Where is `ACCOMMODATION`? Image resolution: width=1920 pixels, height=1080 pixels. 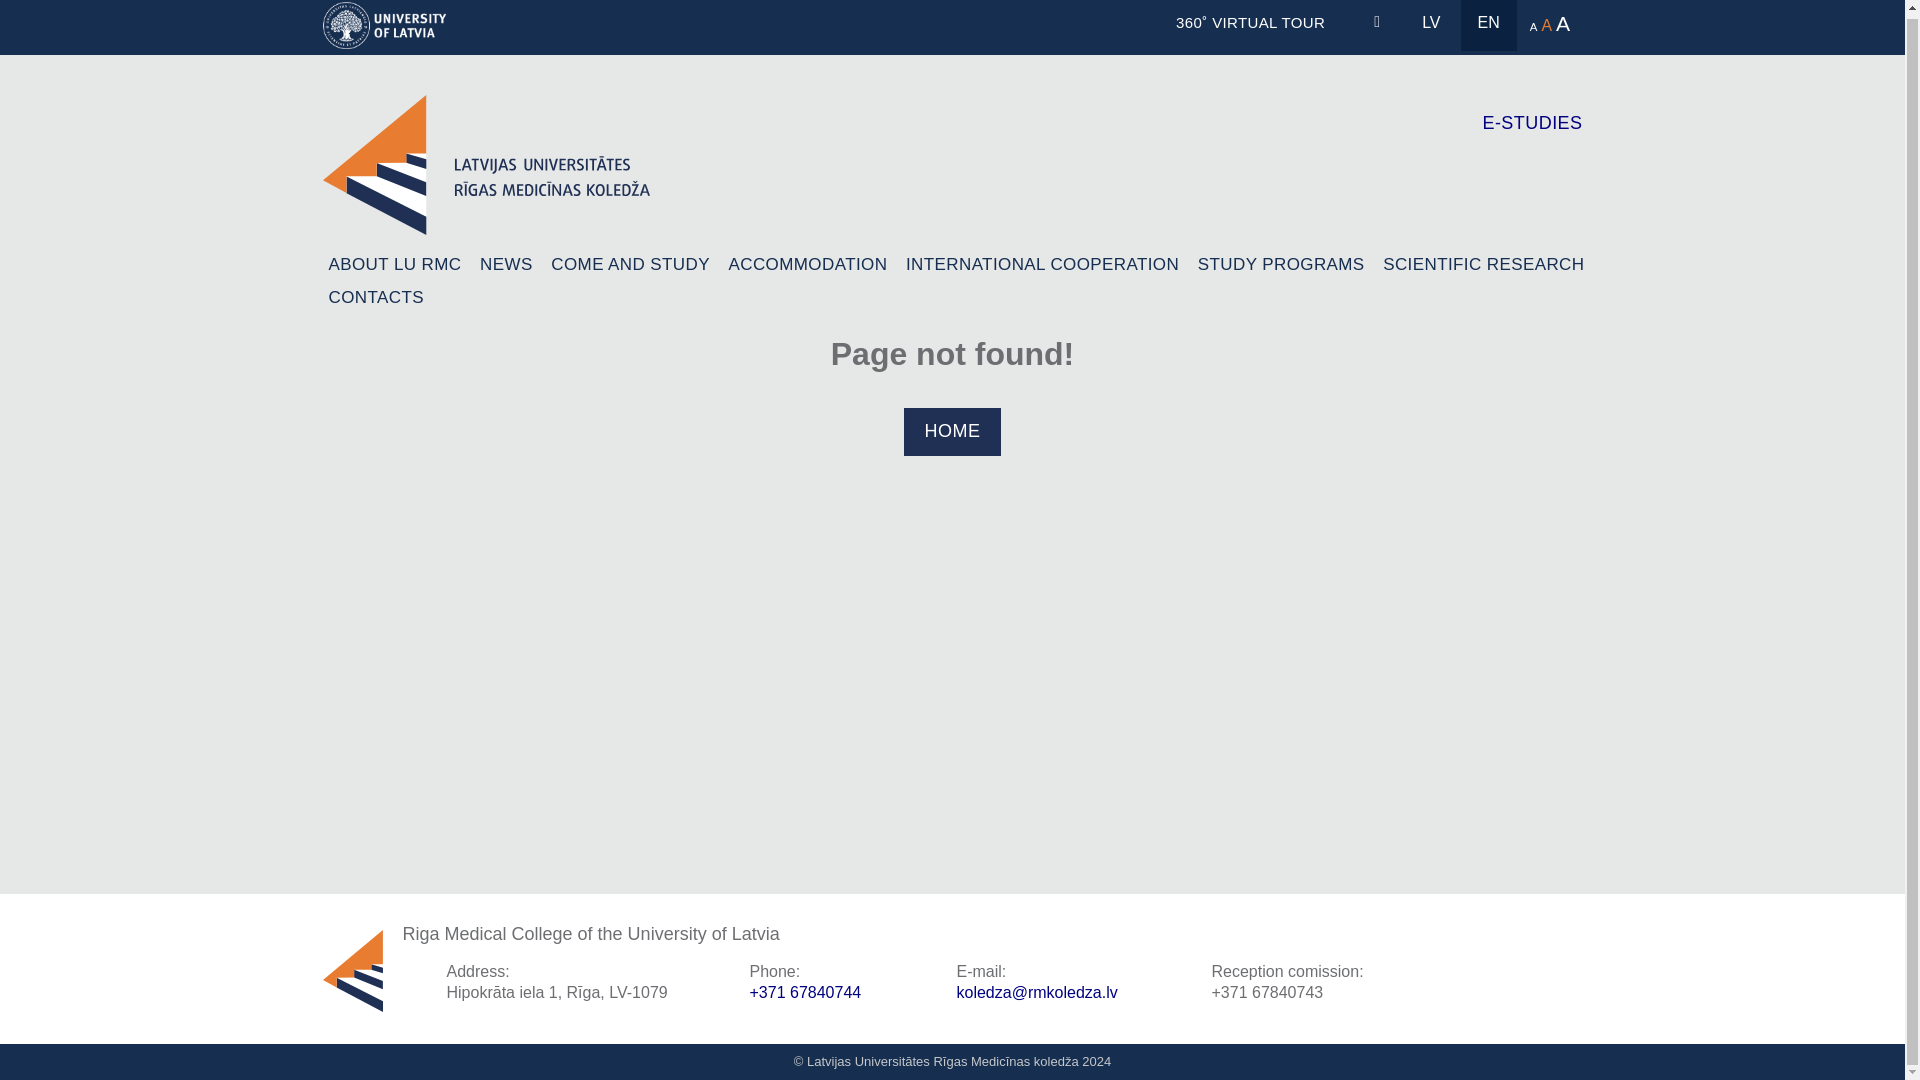 ACCOMMODATION is located at coordinates (808, 264).